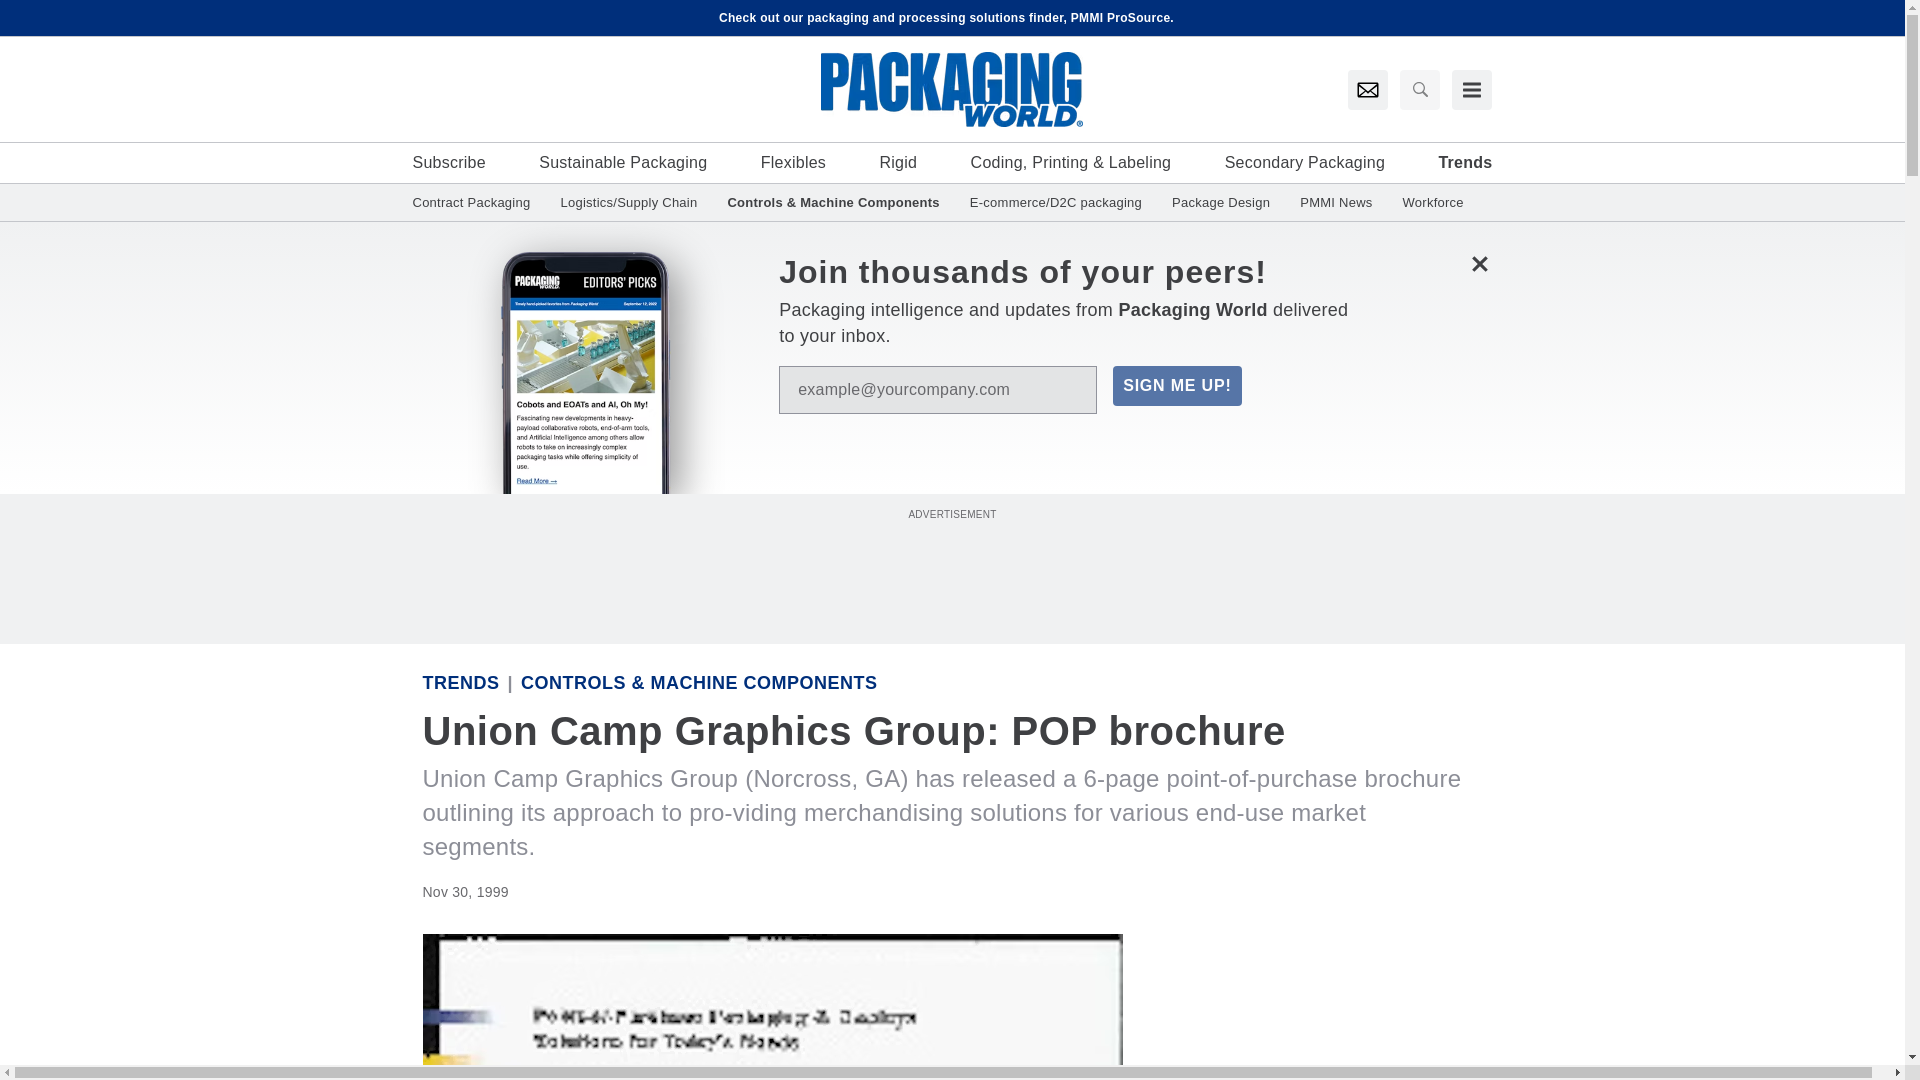 The width and height of the screenshot is (1920, 1080). I want to click on Rigid, so click(898, 162).